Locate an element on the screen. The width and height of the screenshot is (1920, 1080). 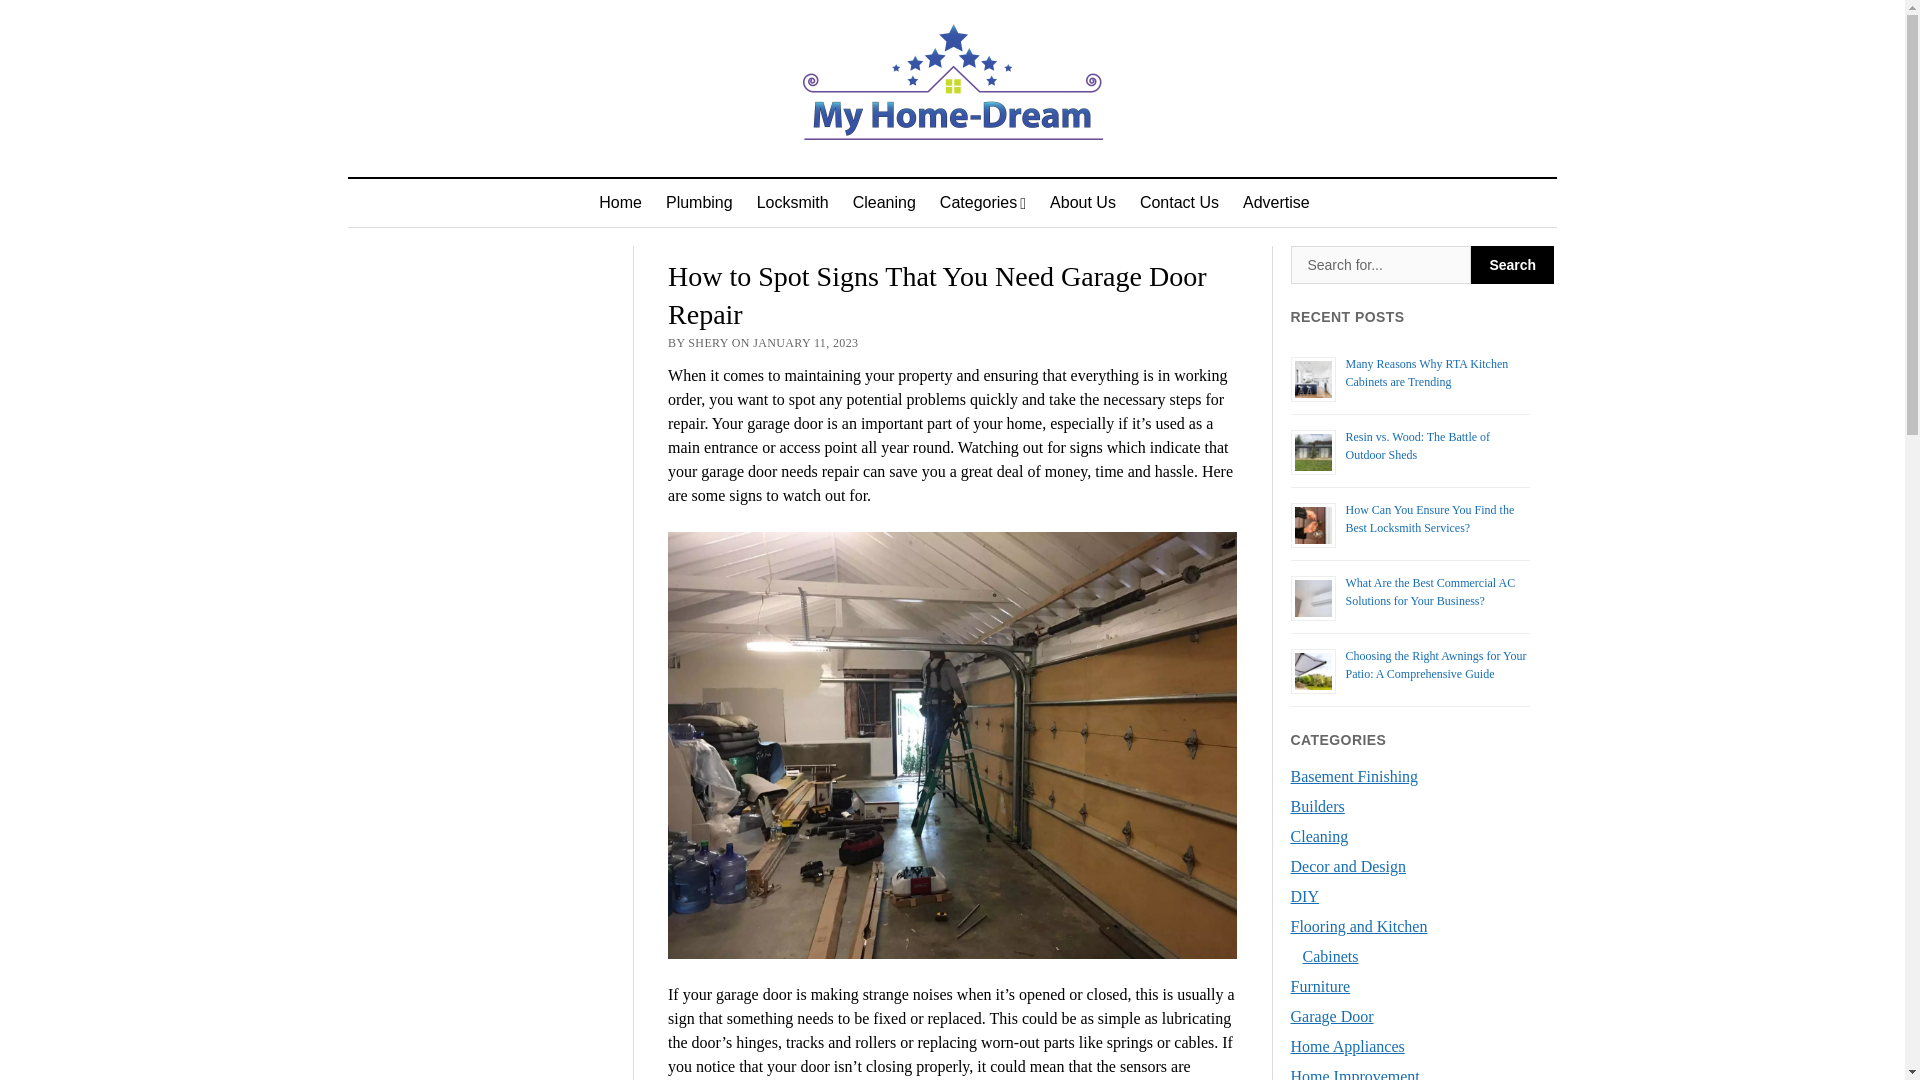
Contact Us is located at coordinates (1179, 202).